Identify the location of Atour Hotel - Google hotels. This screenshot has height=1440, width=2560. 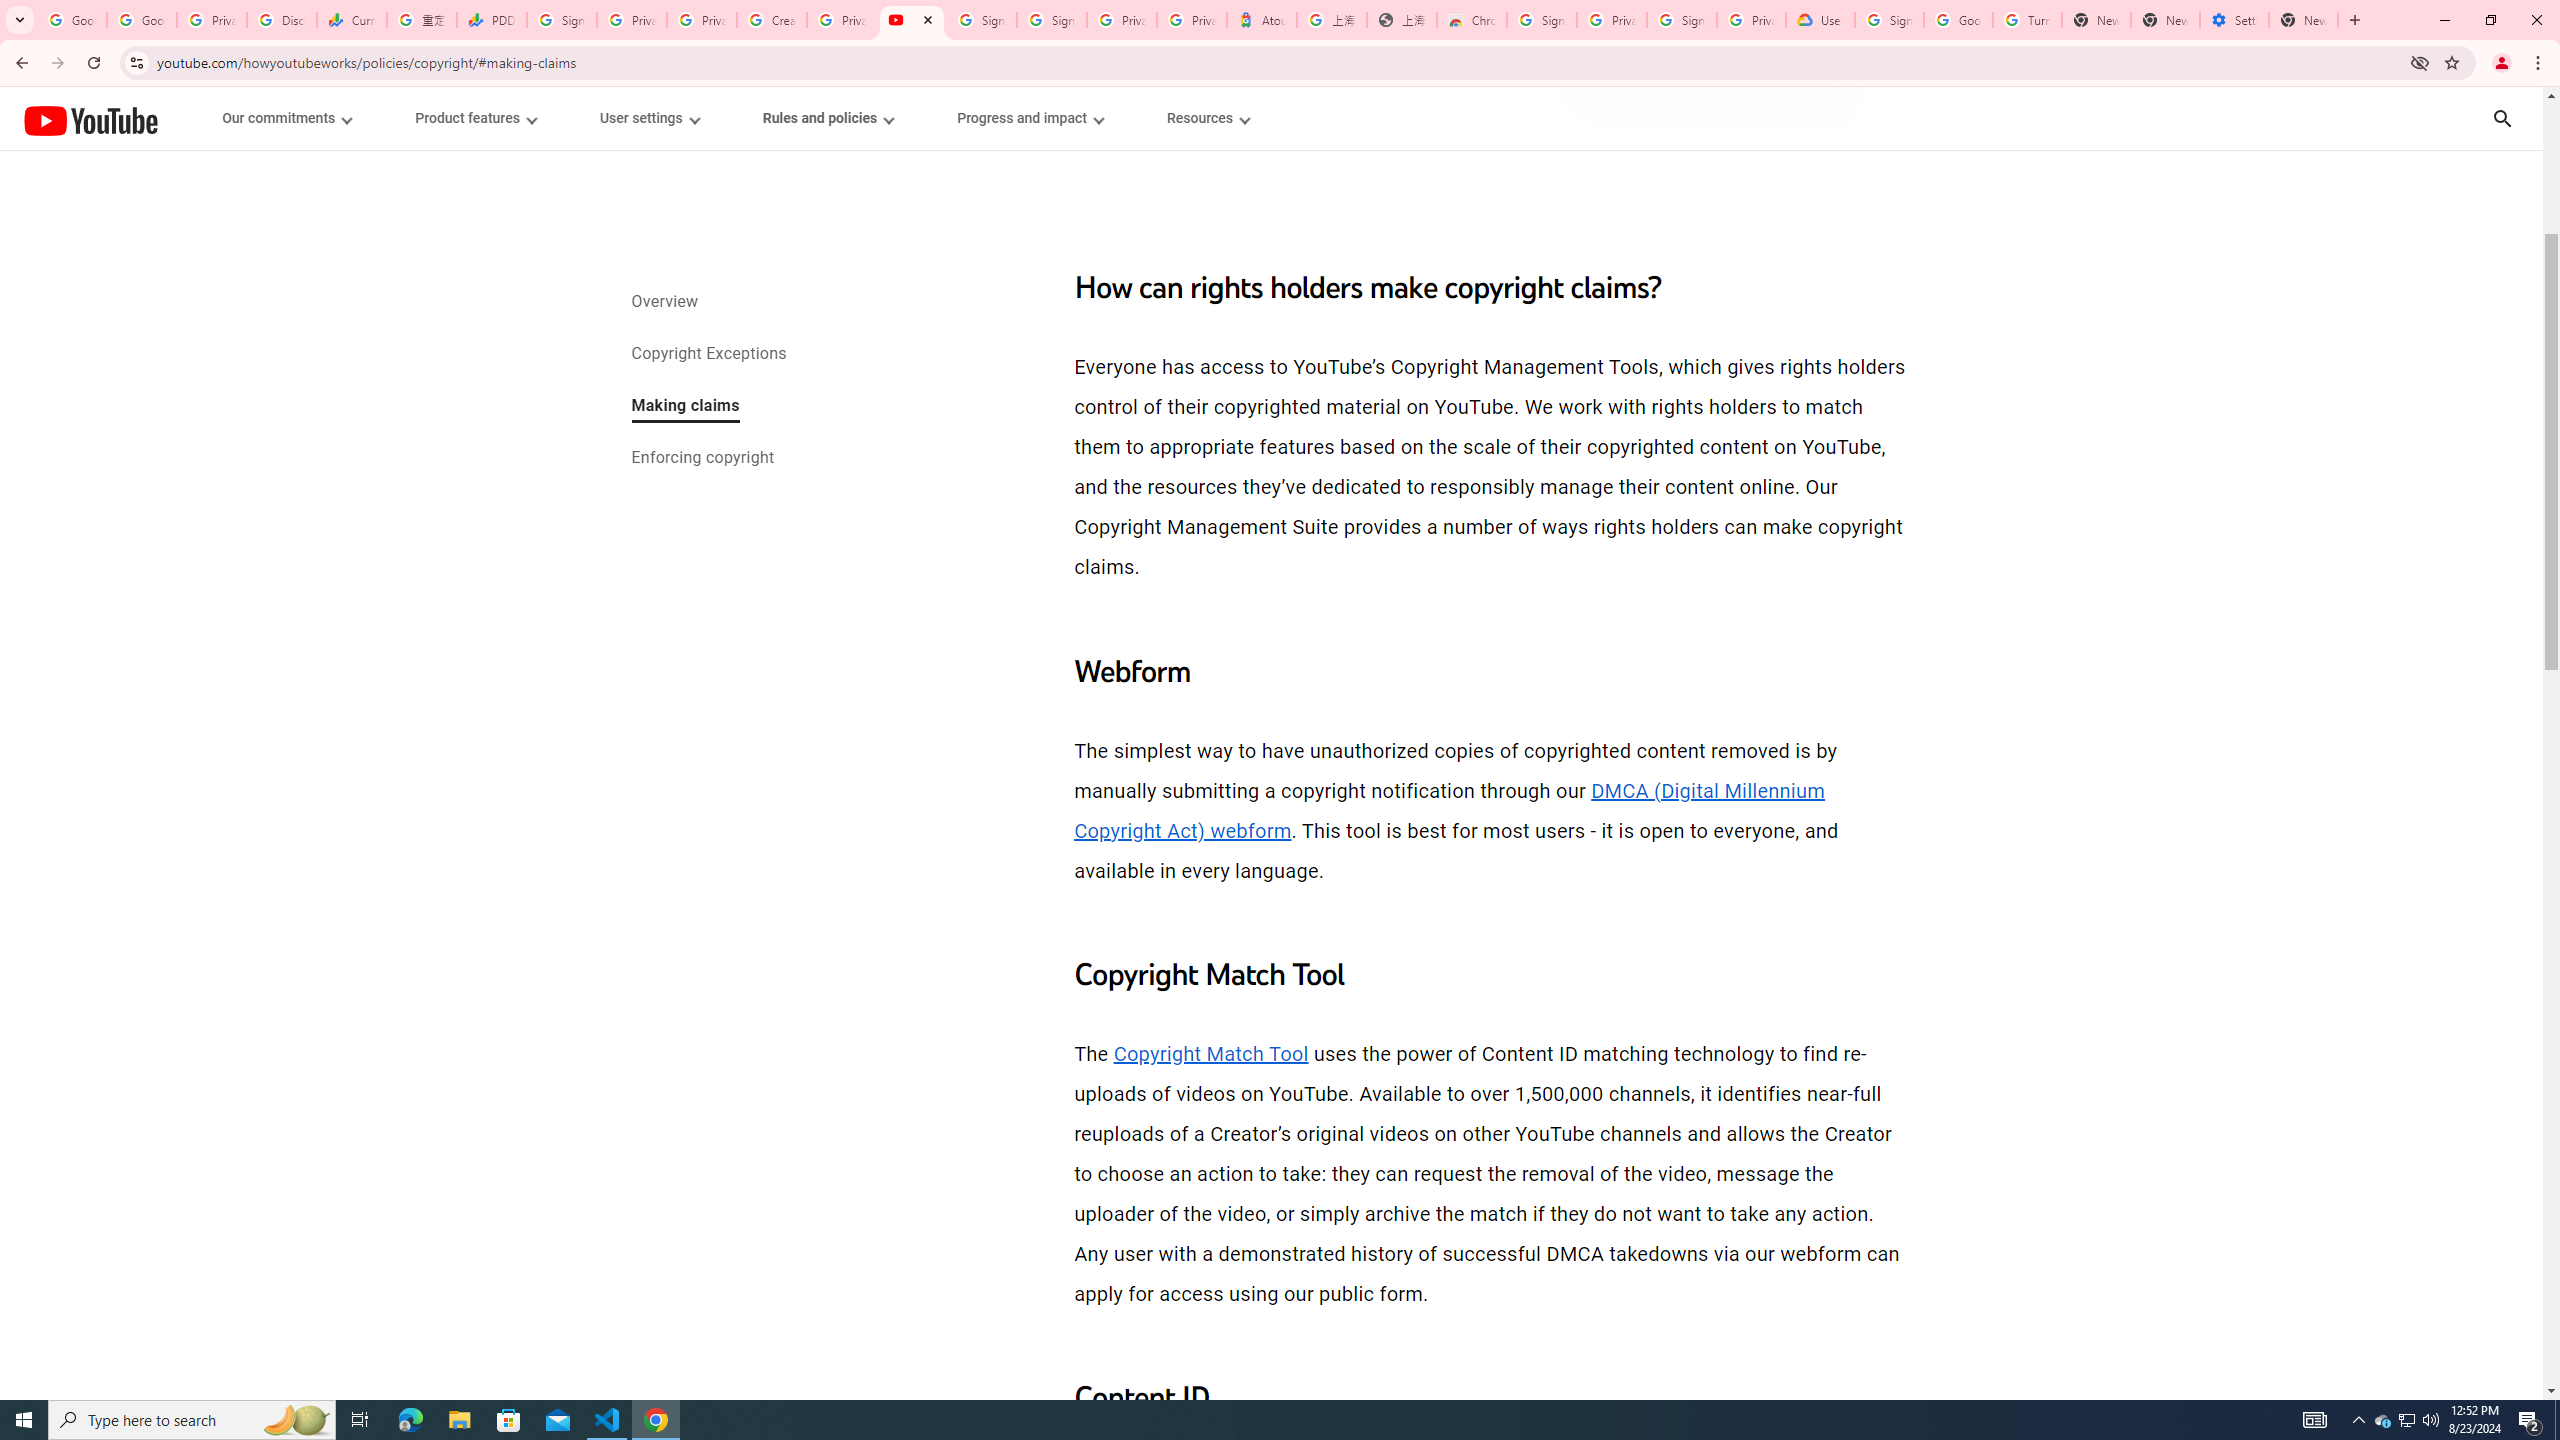
(1262, 20).